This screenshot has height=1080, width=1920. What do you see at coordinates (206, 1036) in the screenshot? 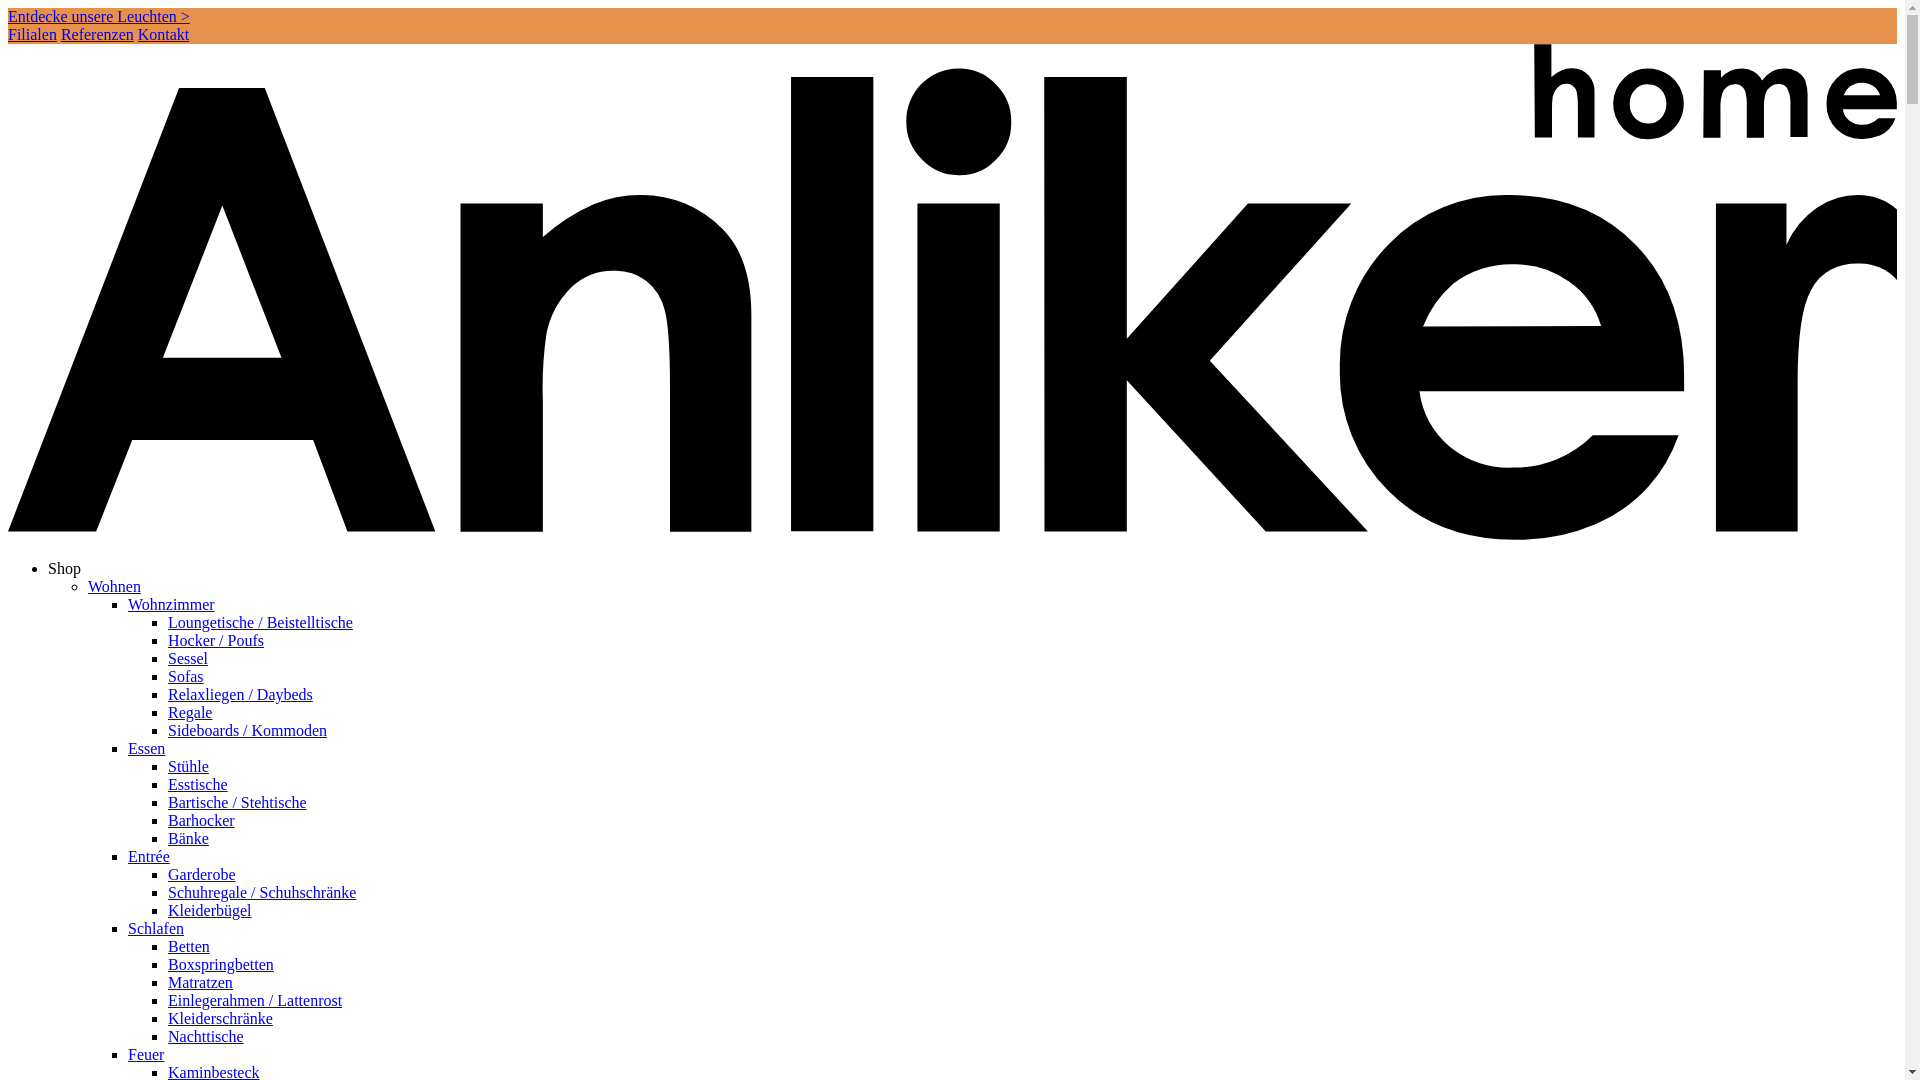
I see `Nachttische` at bounding box center [206, 1036].